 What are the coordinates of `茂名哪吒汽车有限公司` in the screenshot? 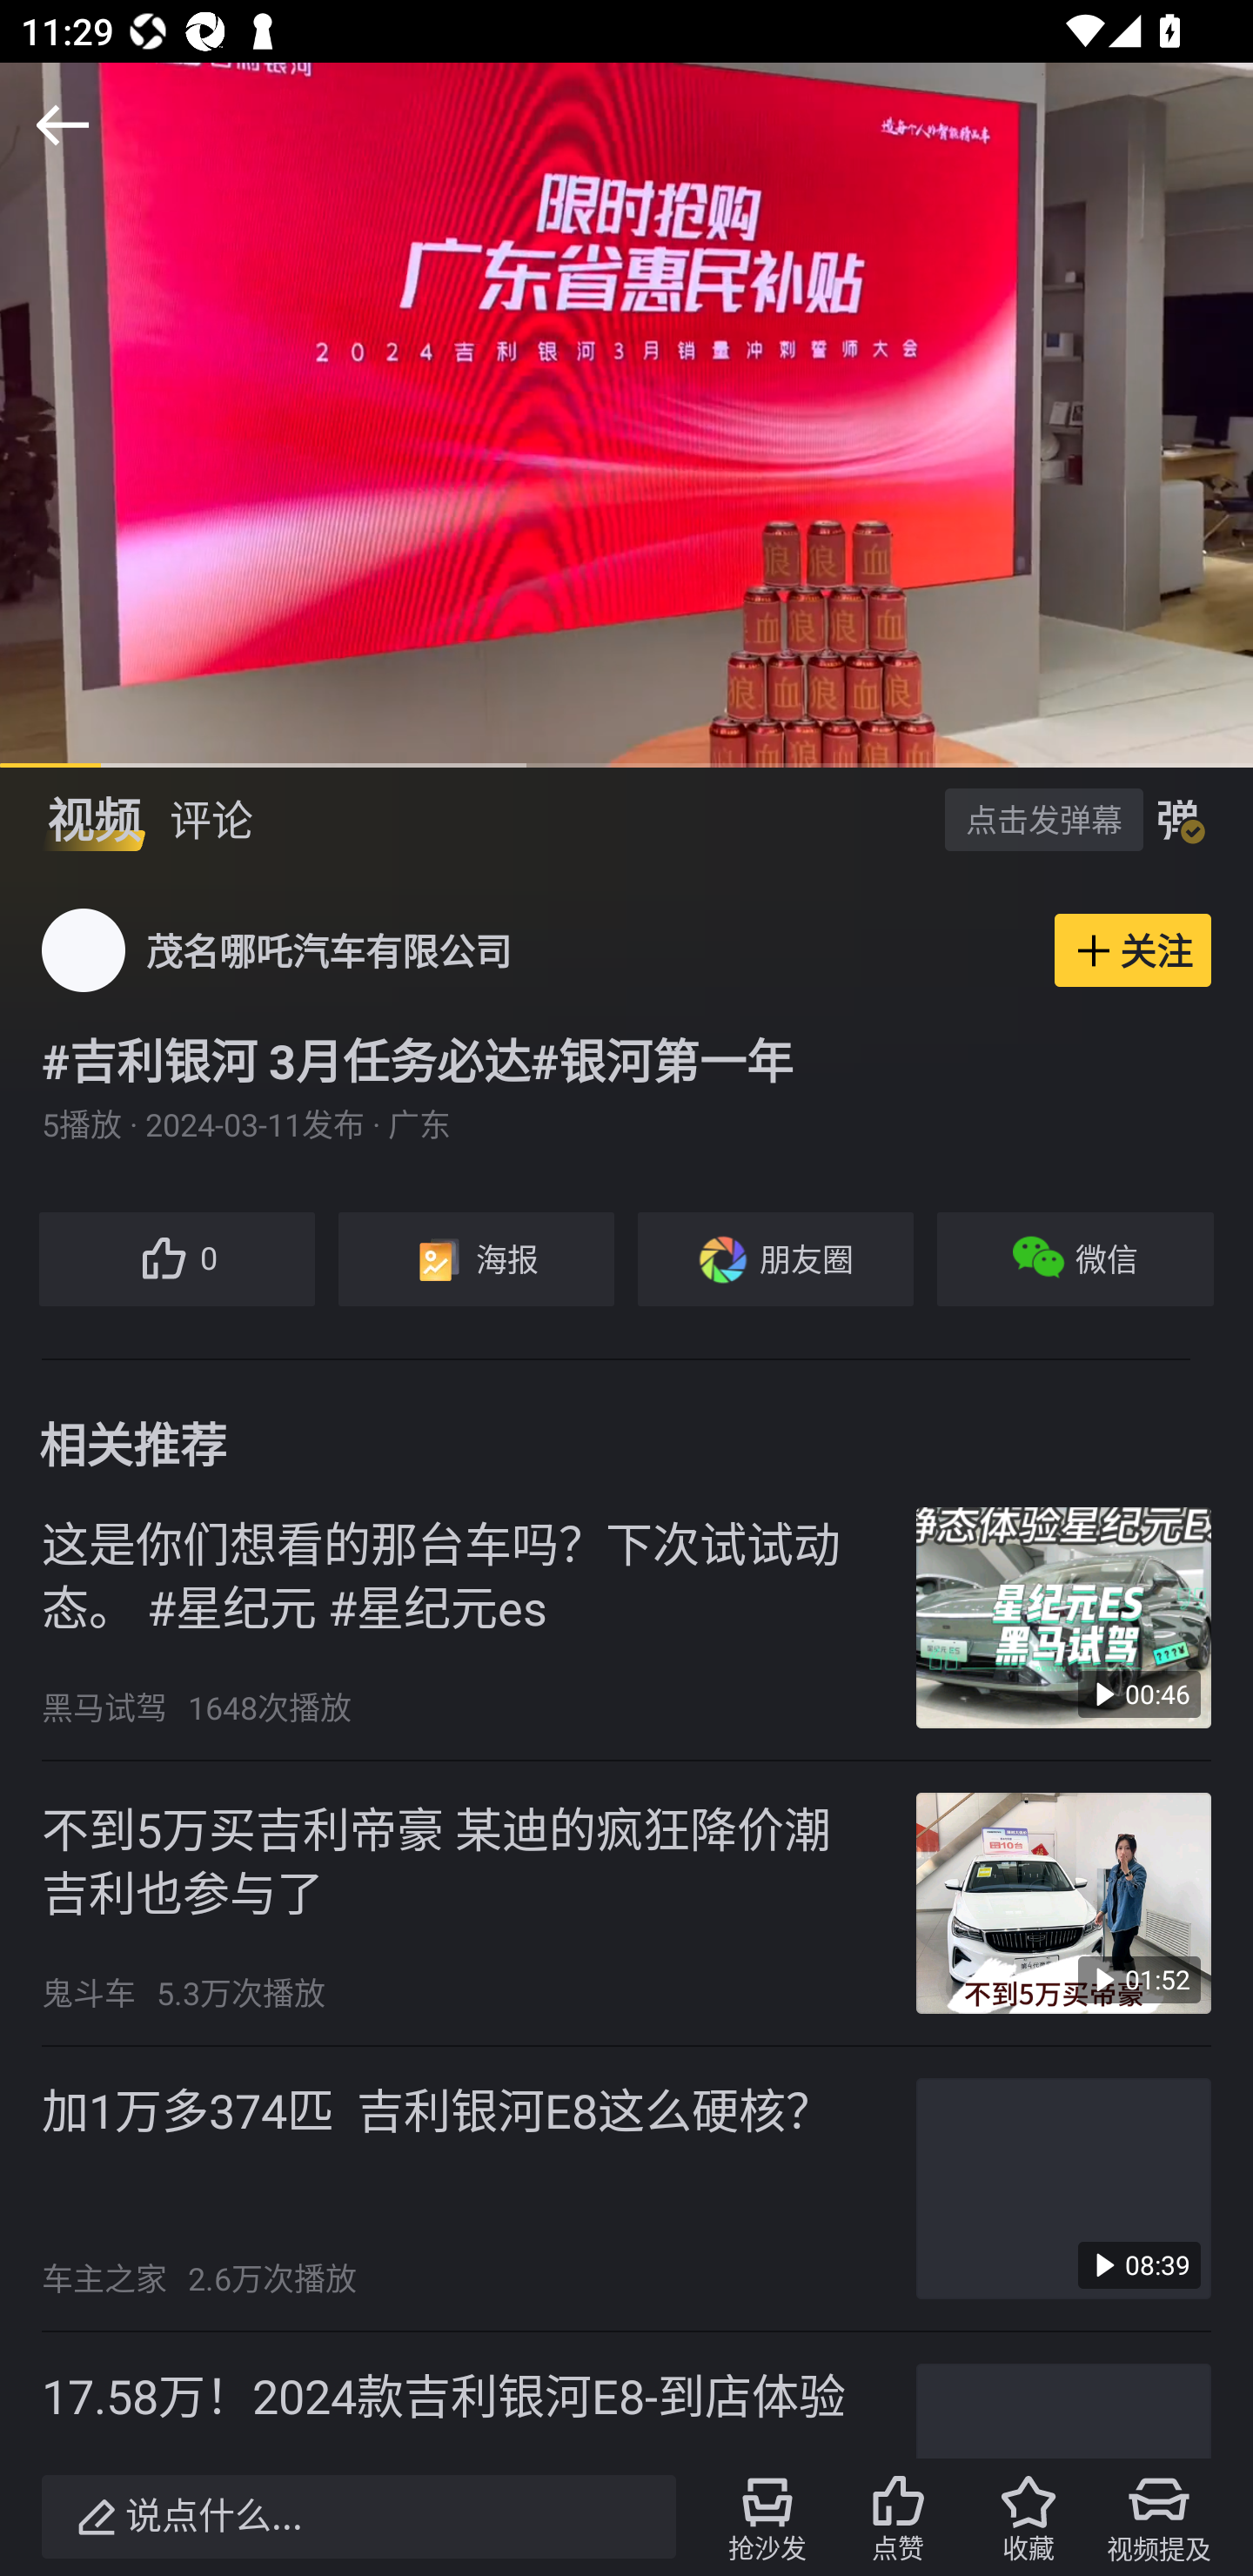 It's located at (329, 950).